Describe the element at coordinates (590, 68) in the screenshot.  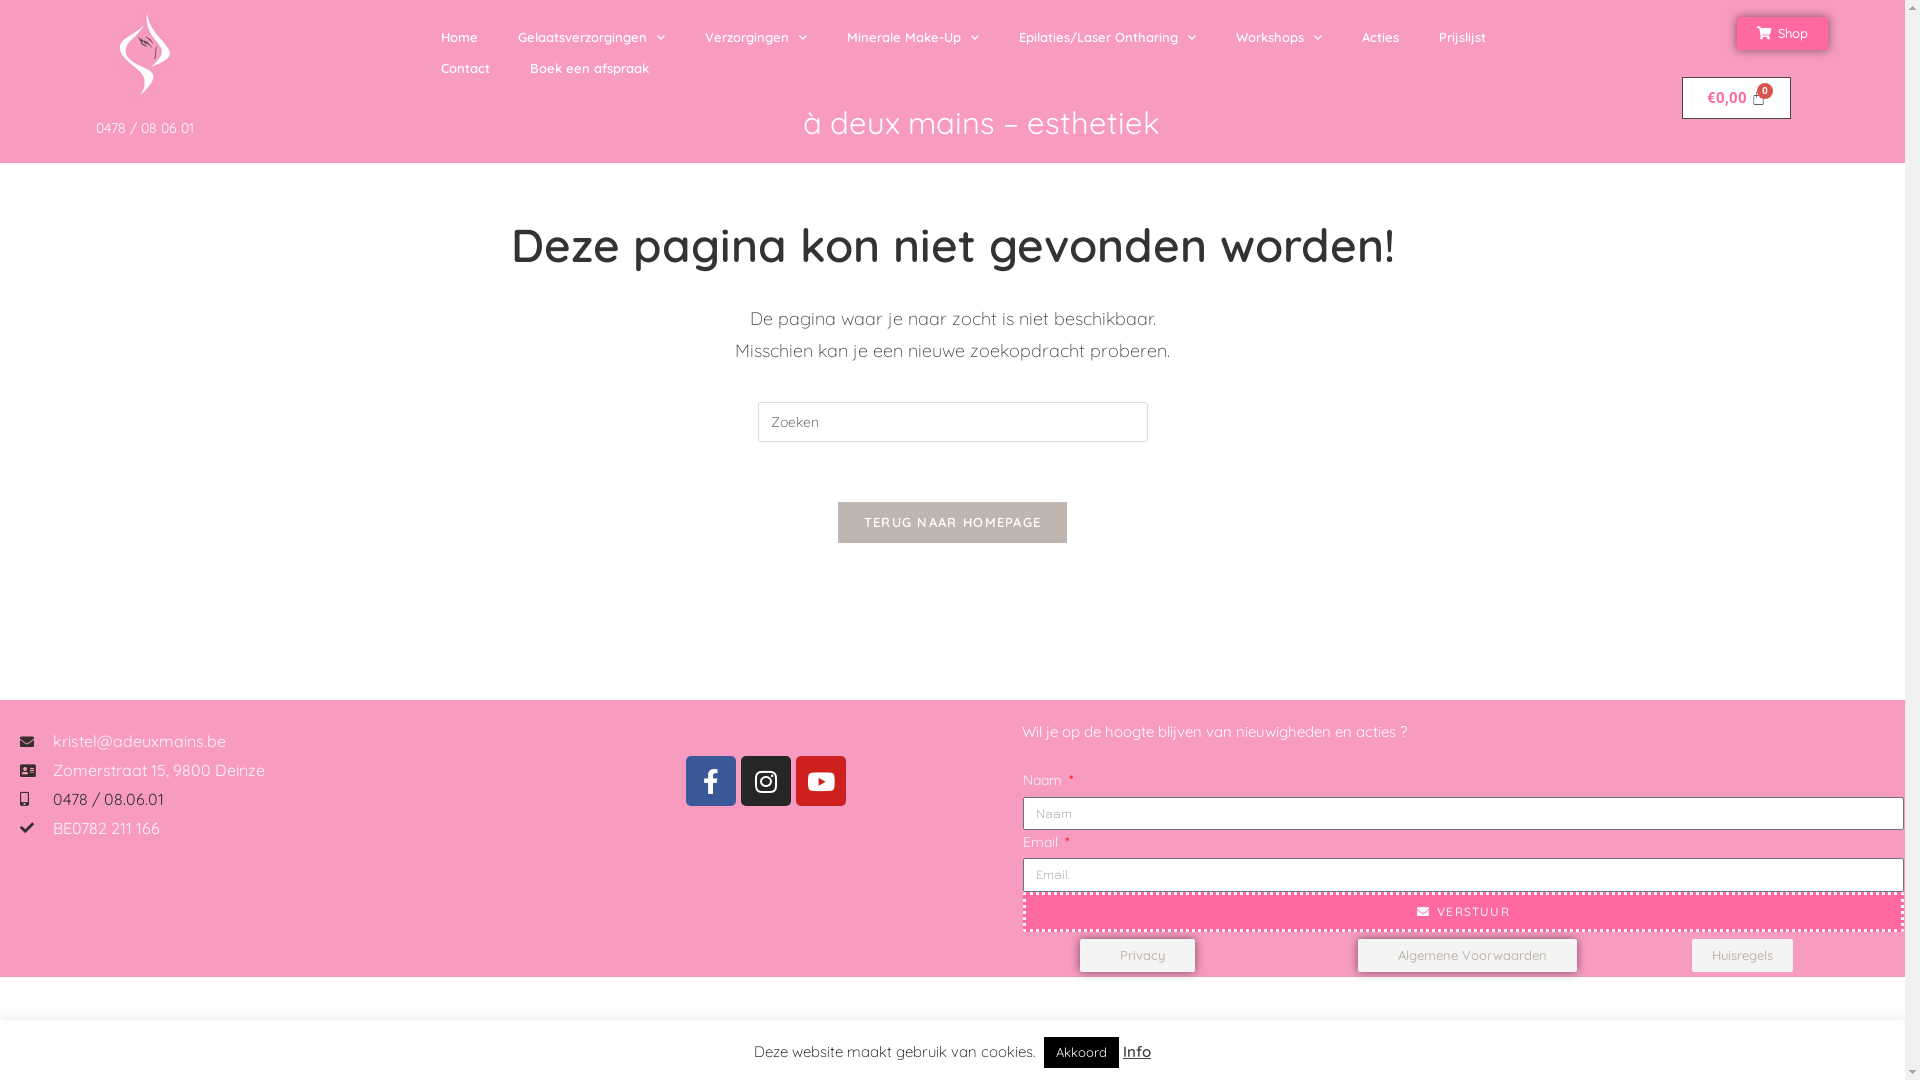
I see `Boek een afspraak` at that location.